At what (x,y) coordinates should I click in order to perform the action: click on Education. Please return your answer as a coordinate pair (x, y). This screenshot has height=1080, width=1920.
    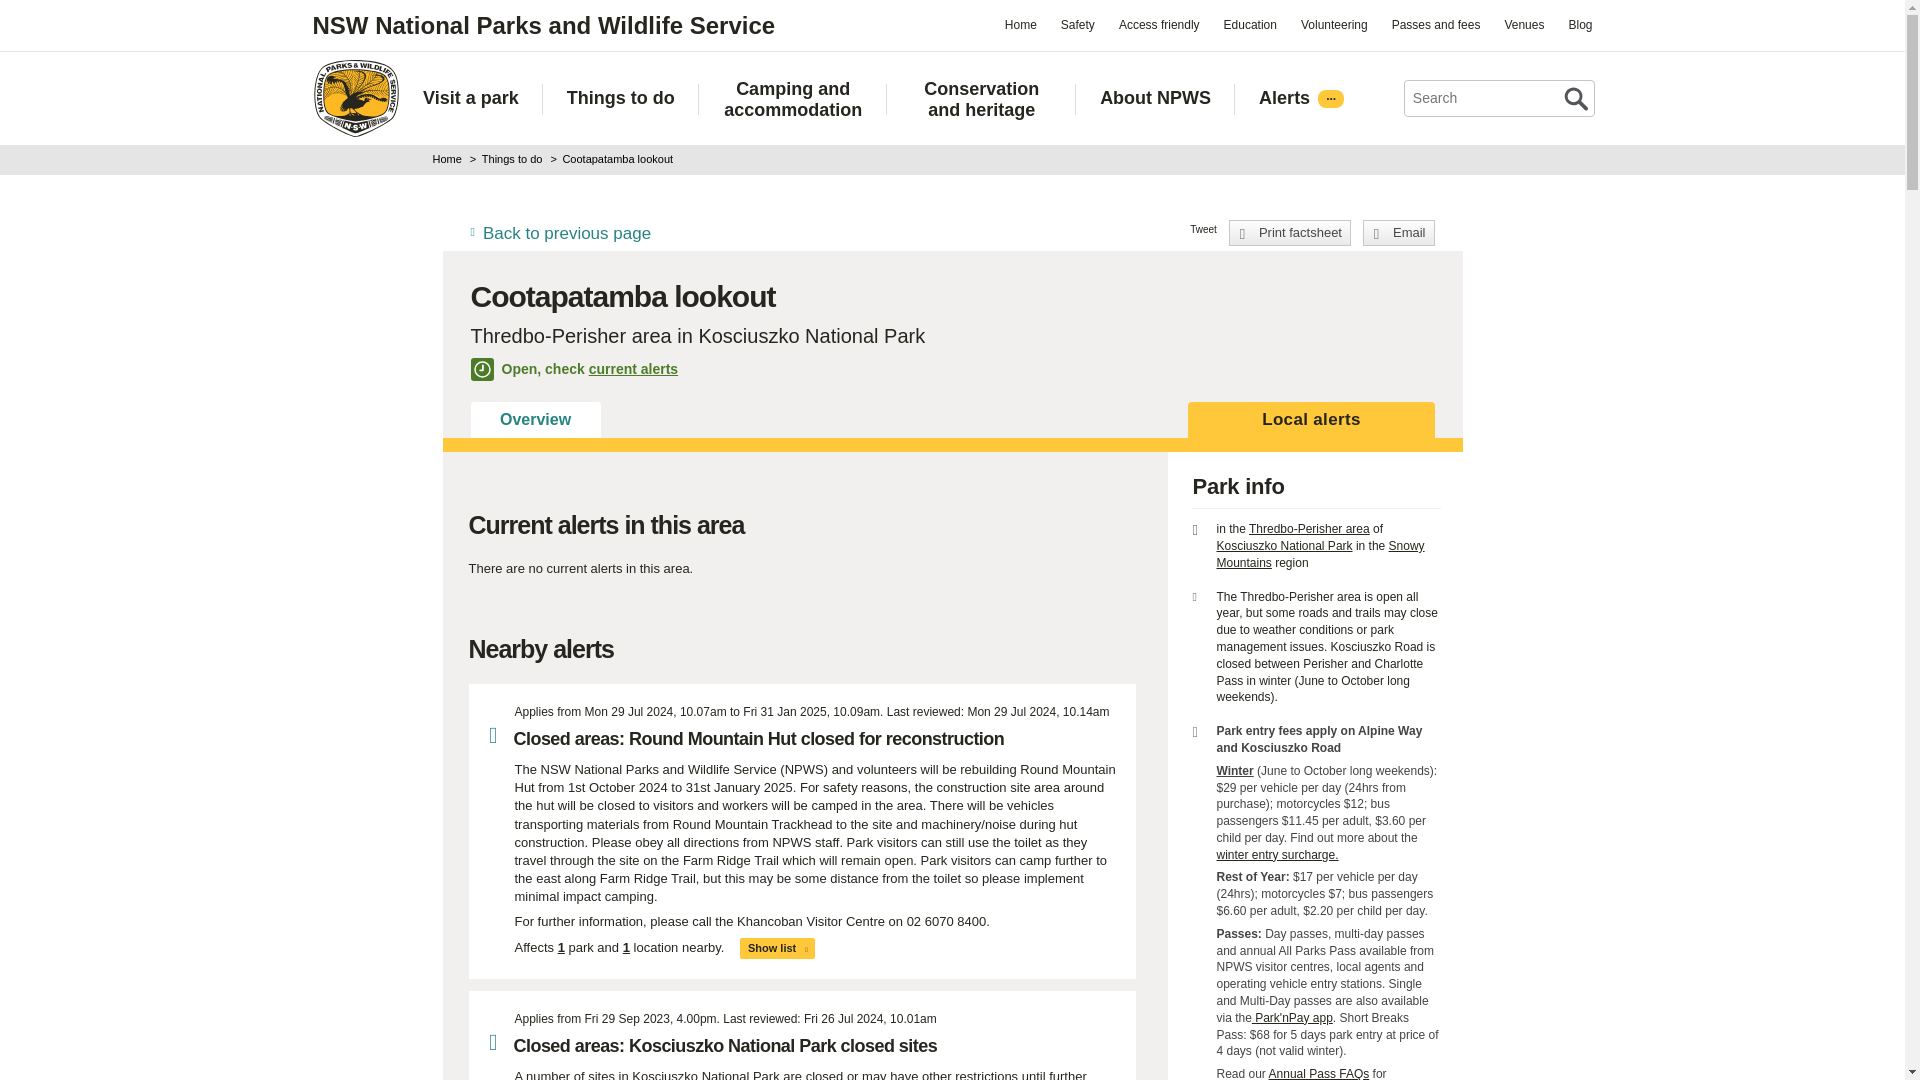
    Looking at the image, I should click on (1250, 24).